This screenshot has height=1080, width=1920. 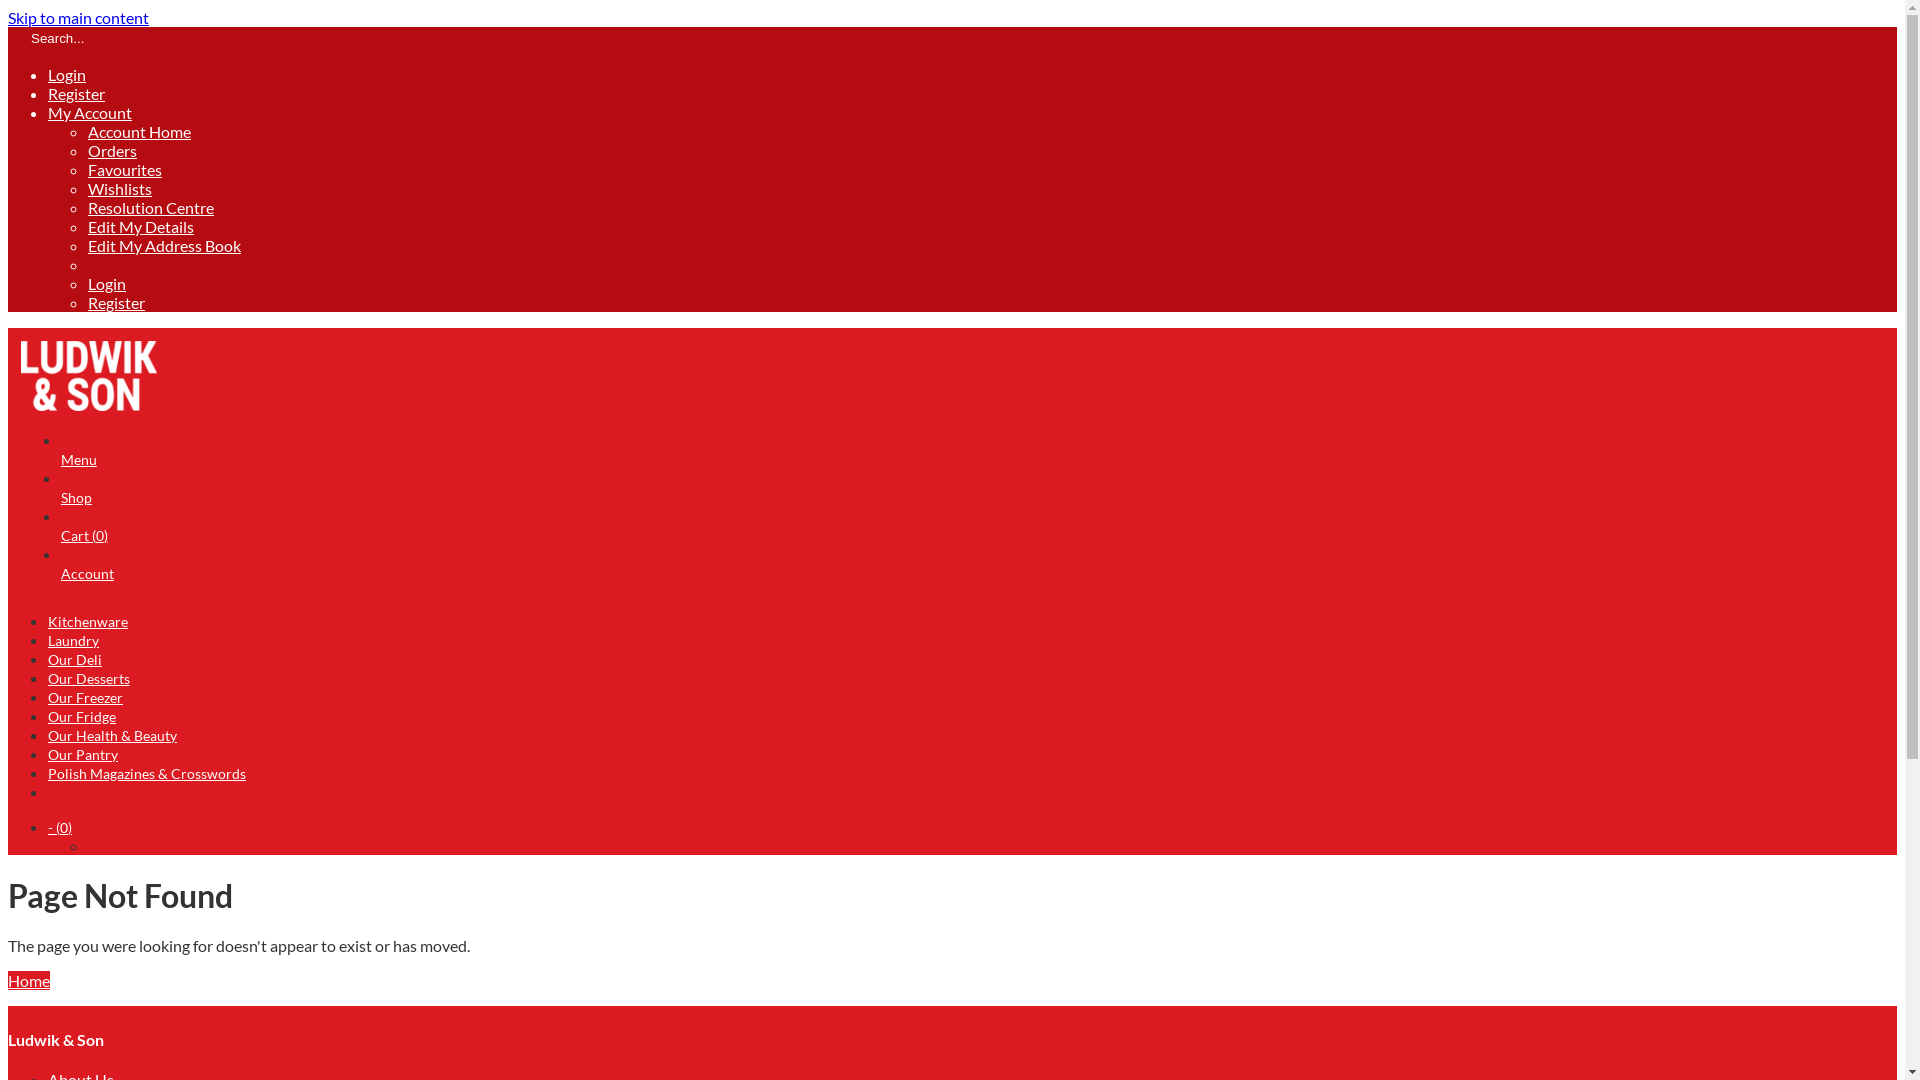 I want to click on Orders, so click(x=112, y=150).